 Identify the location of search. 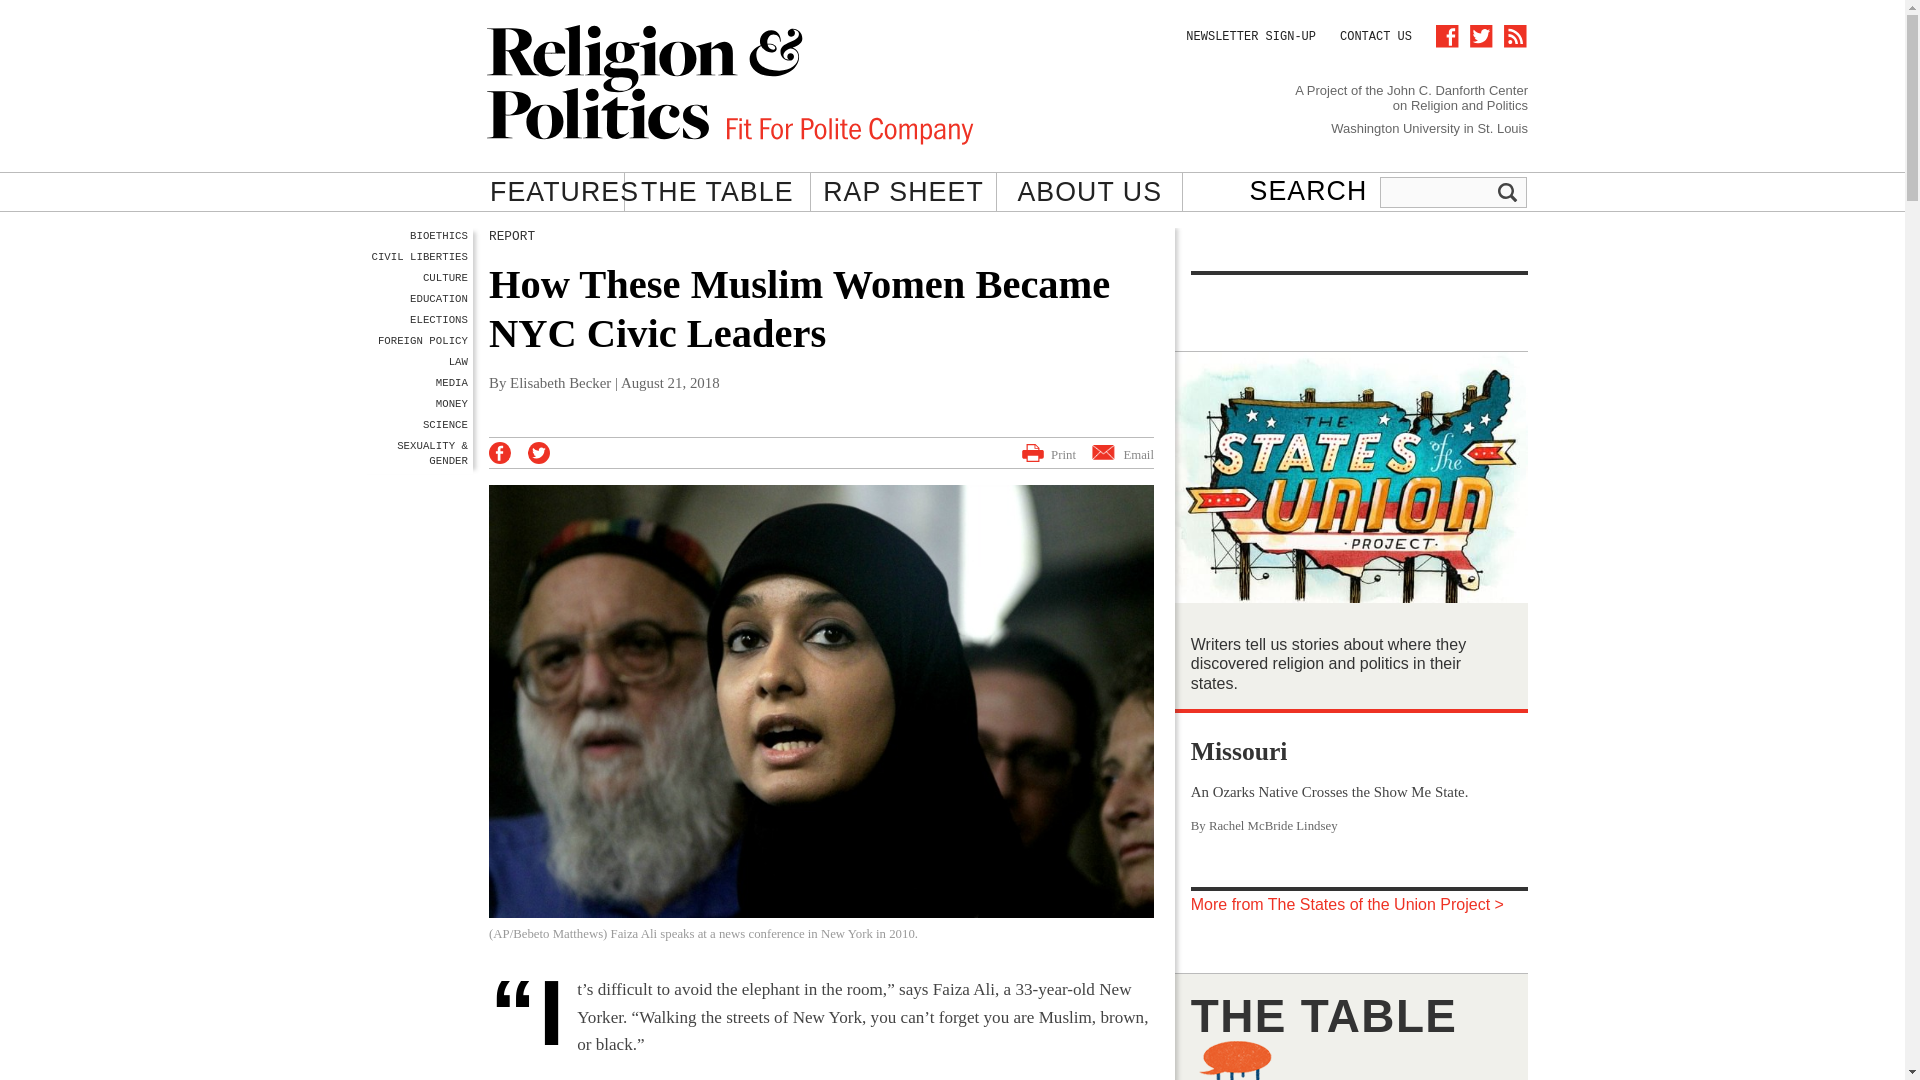
(1508, 192).